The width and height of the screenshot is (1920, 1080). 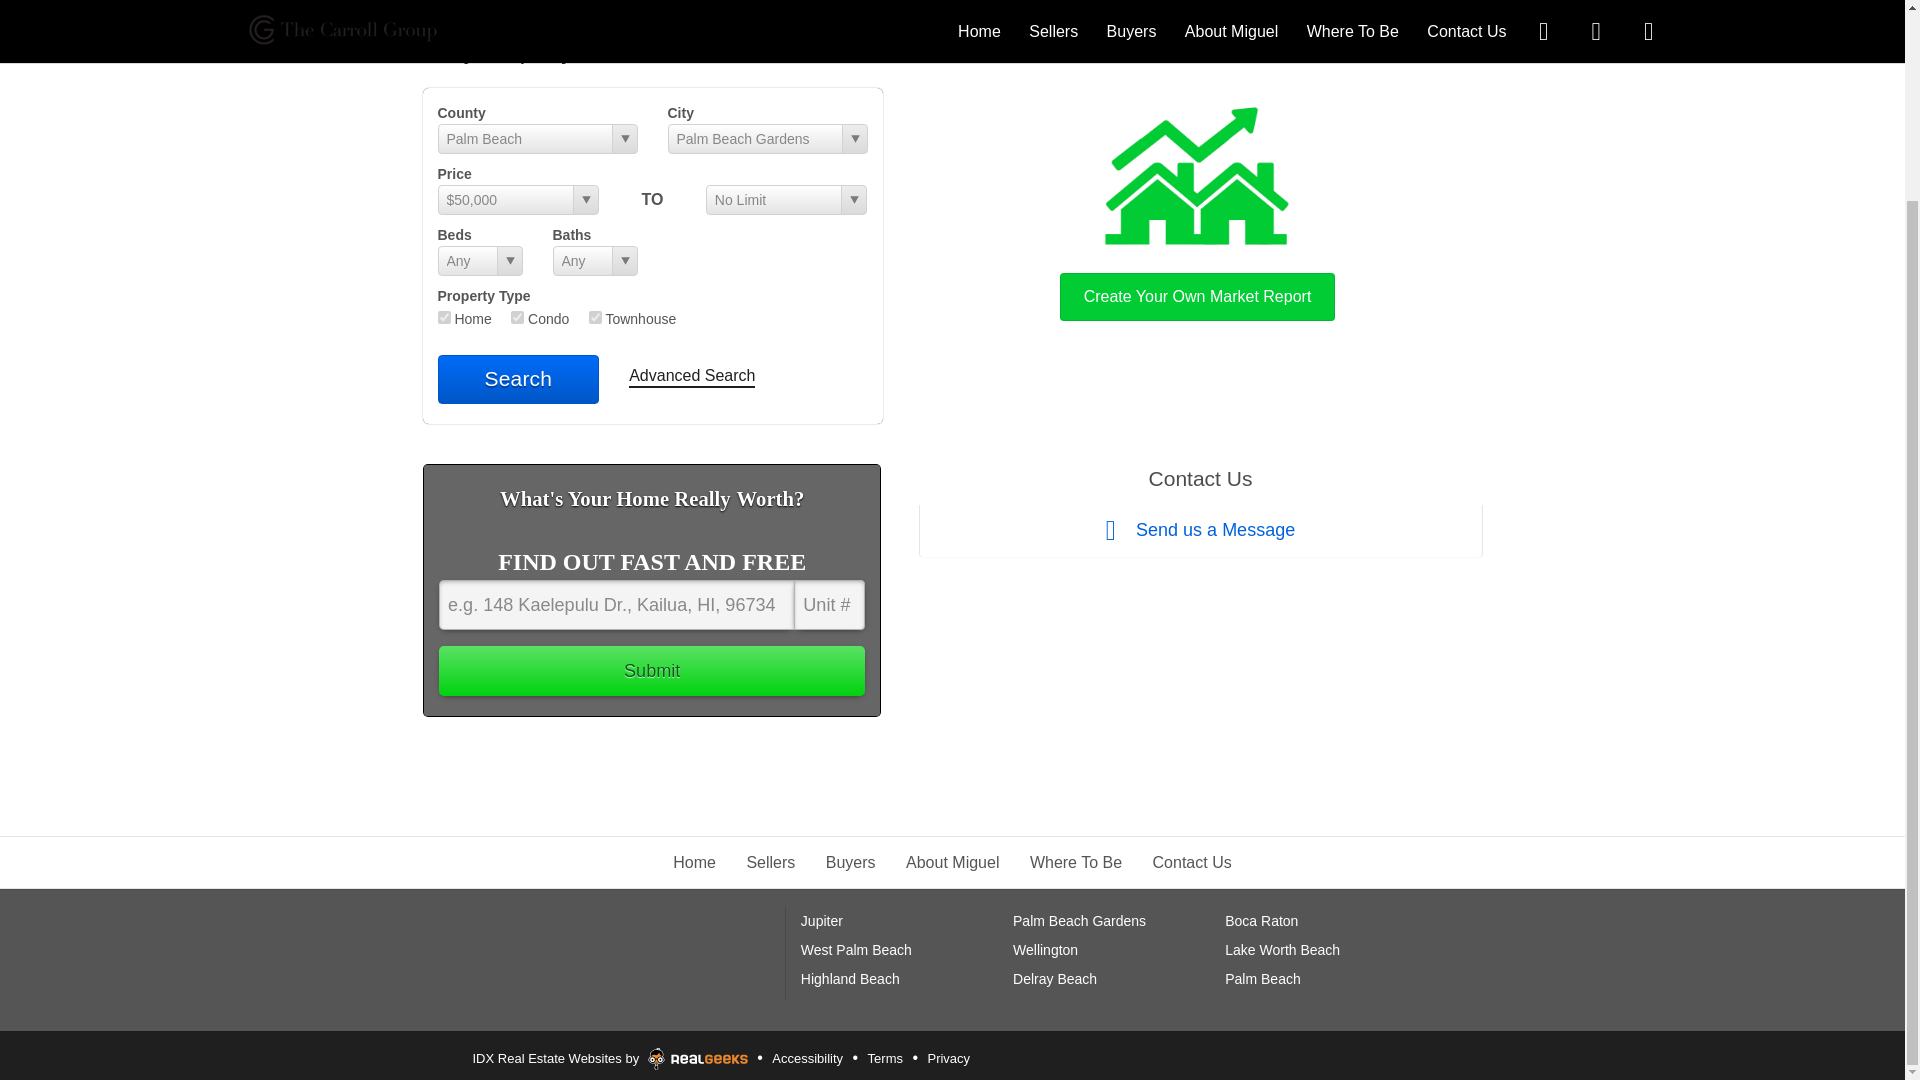 I want to click on Privacy, so click(x=948, y=1058).